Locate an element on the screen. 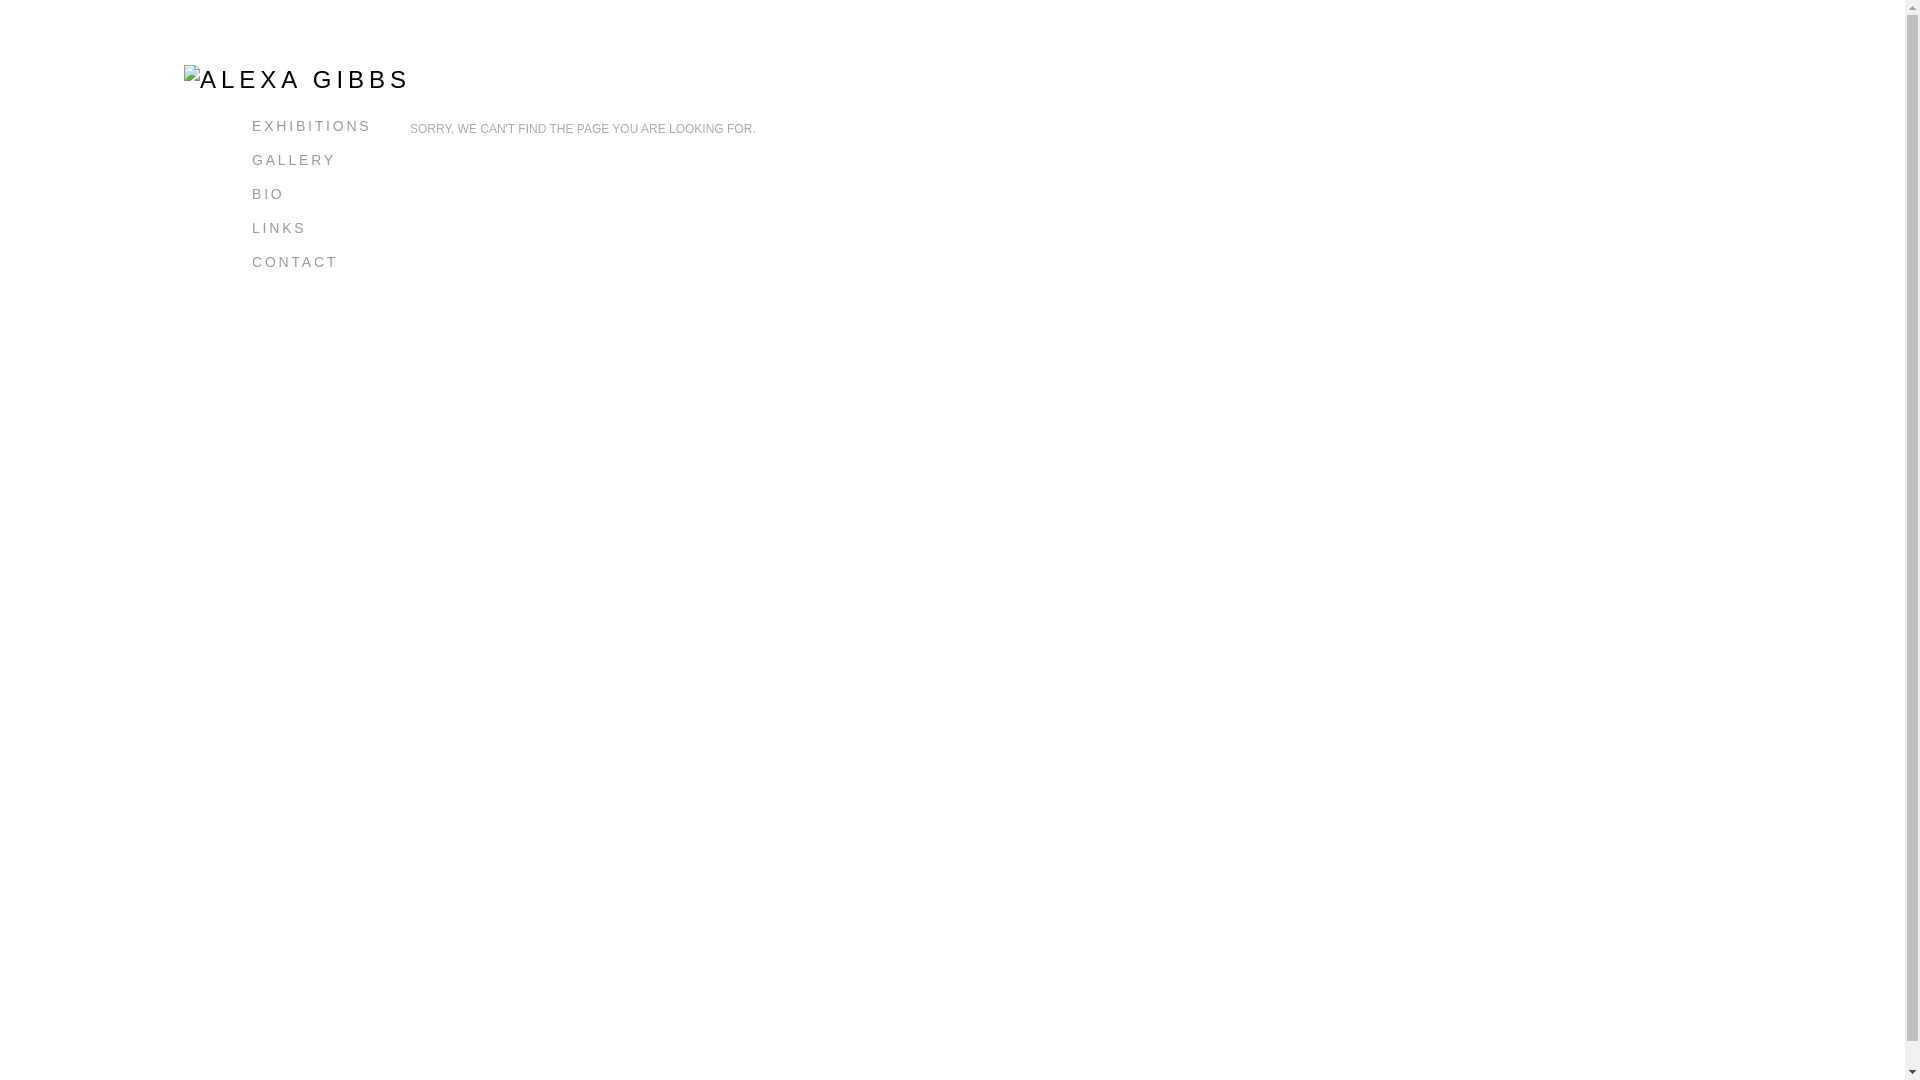  GALLERY is located at coordinates (294, 160).